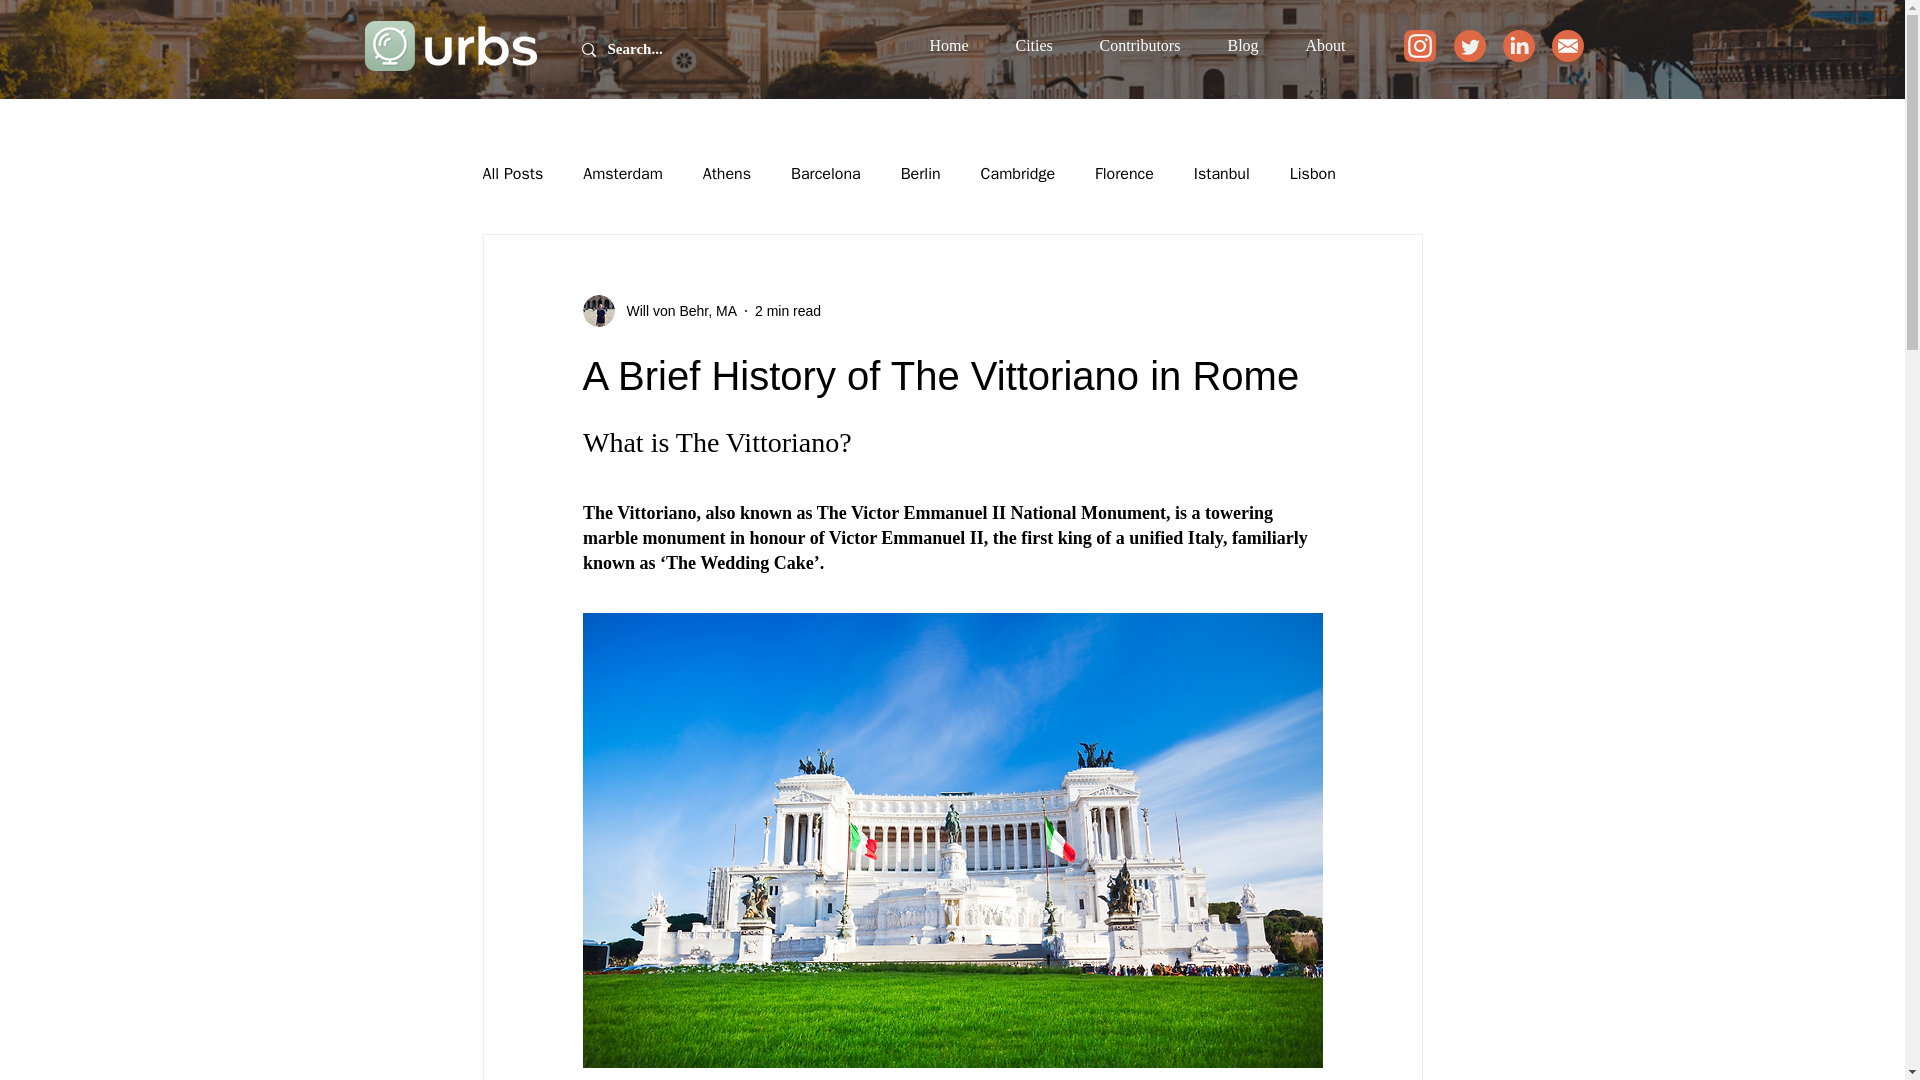 This screenshot has height=1080, width=1920. Describe the element at coordinates (920, 174) in the screenshot. I see `Berlin` at that location.